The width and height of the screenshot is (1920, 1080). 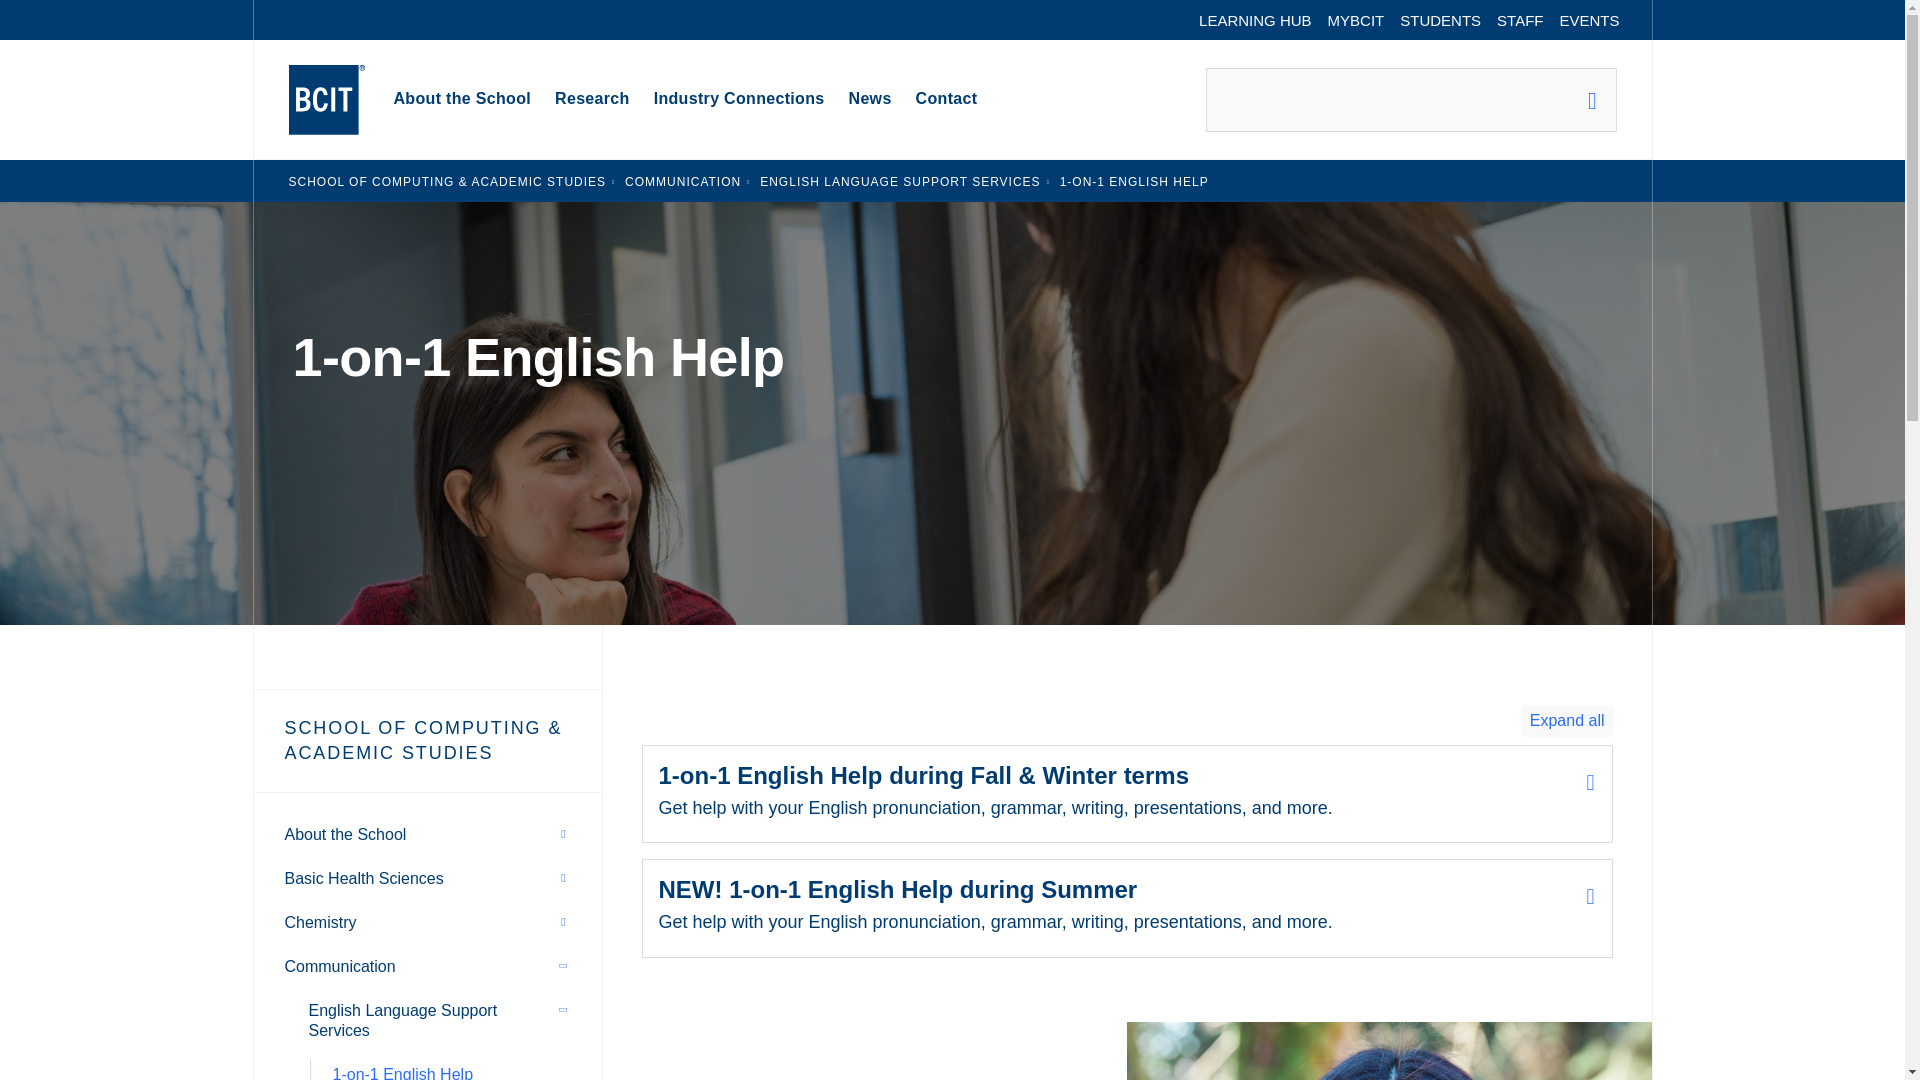 What do you see at coordinates (1134, 181) in the screenshot?
I see `1-ON-1 ENGLISH HELP` at bounding box center [1134, 181].